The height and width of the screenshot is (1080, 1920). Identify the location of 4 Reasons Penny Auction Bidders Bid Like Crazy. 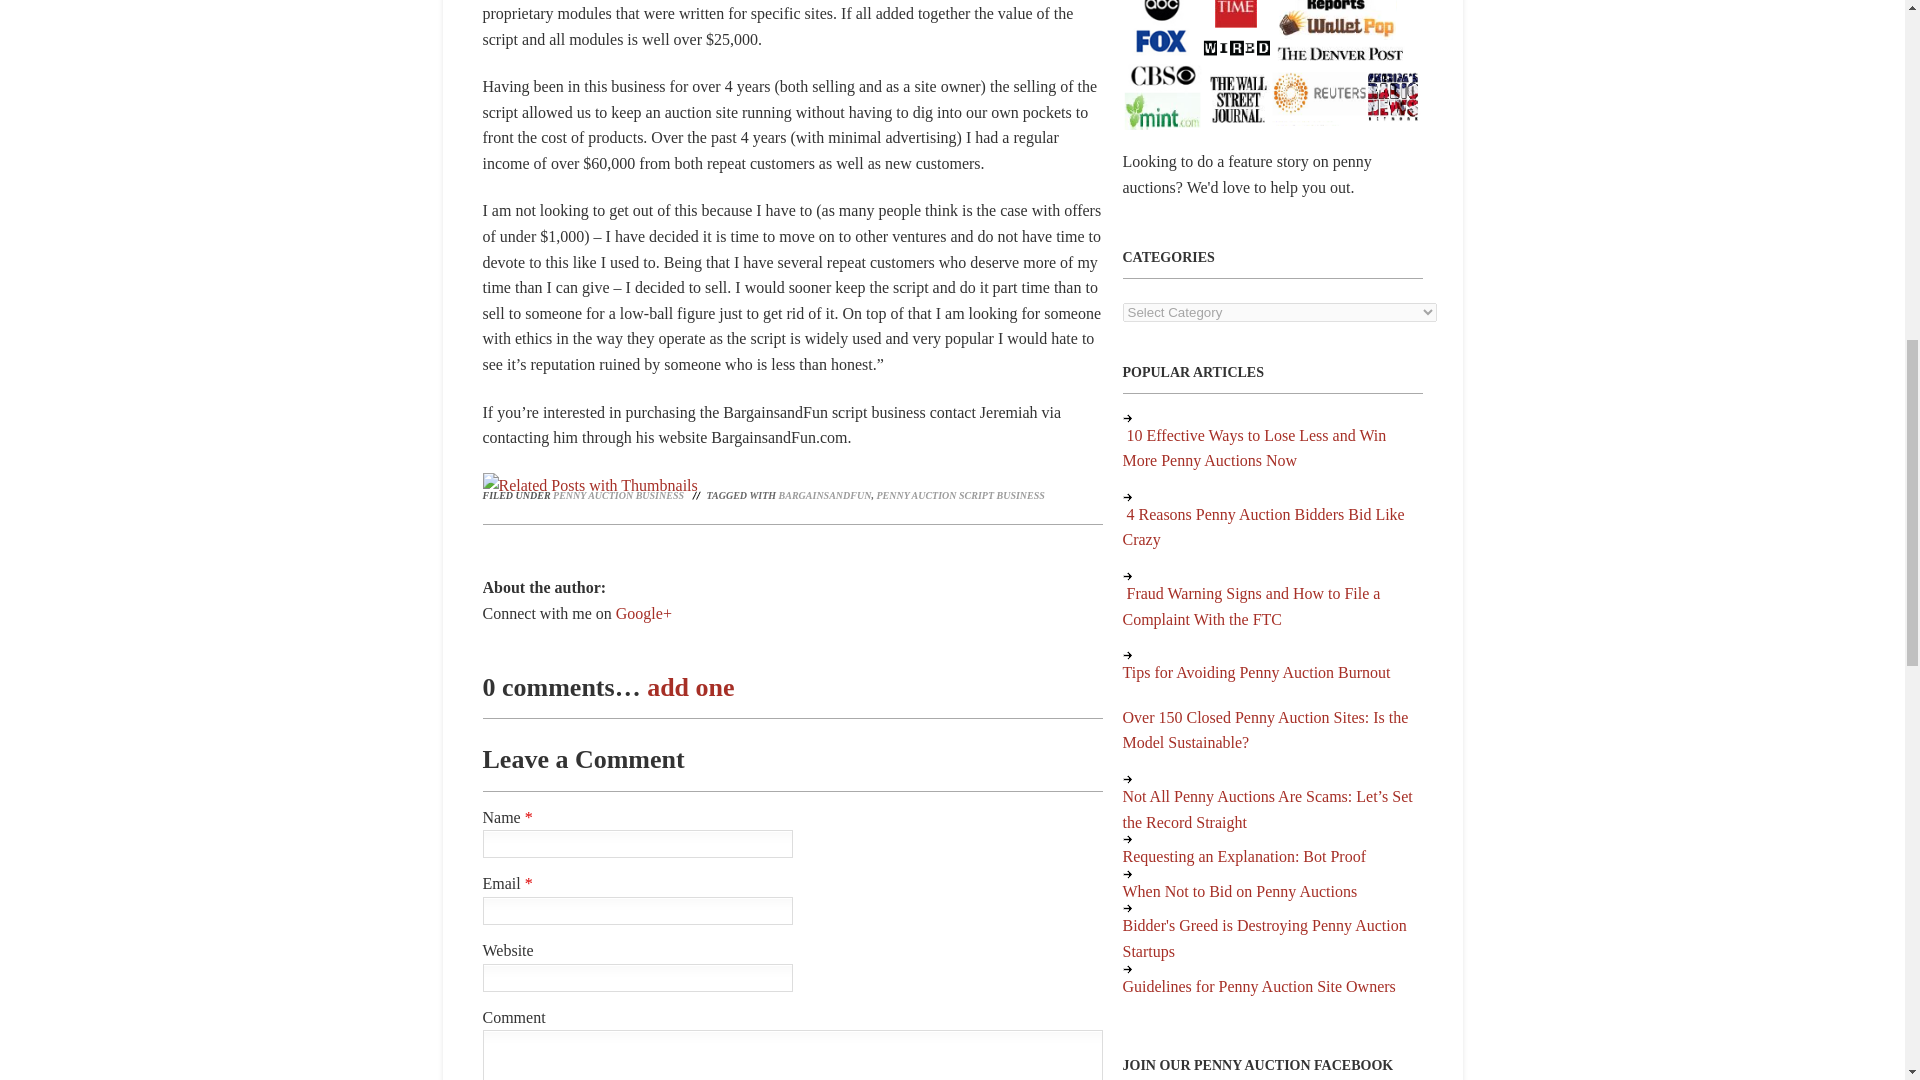
(1262, 527).